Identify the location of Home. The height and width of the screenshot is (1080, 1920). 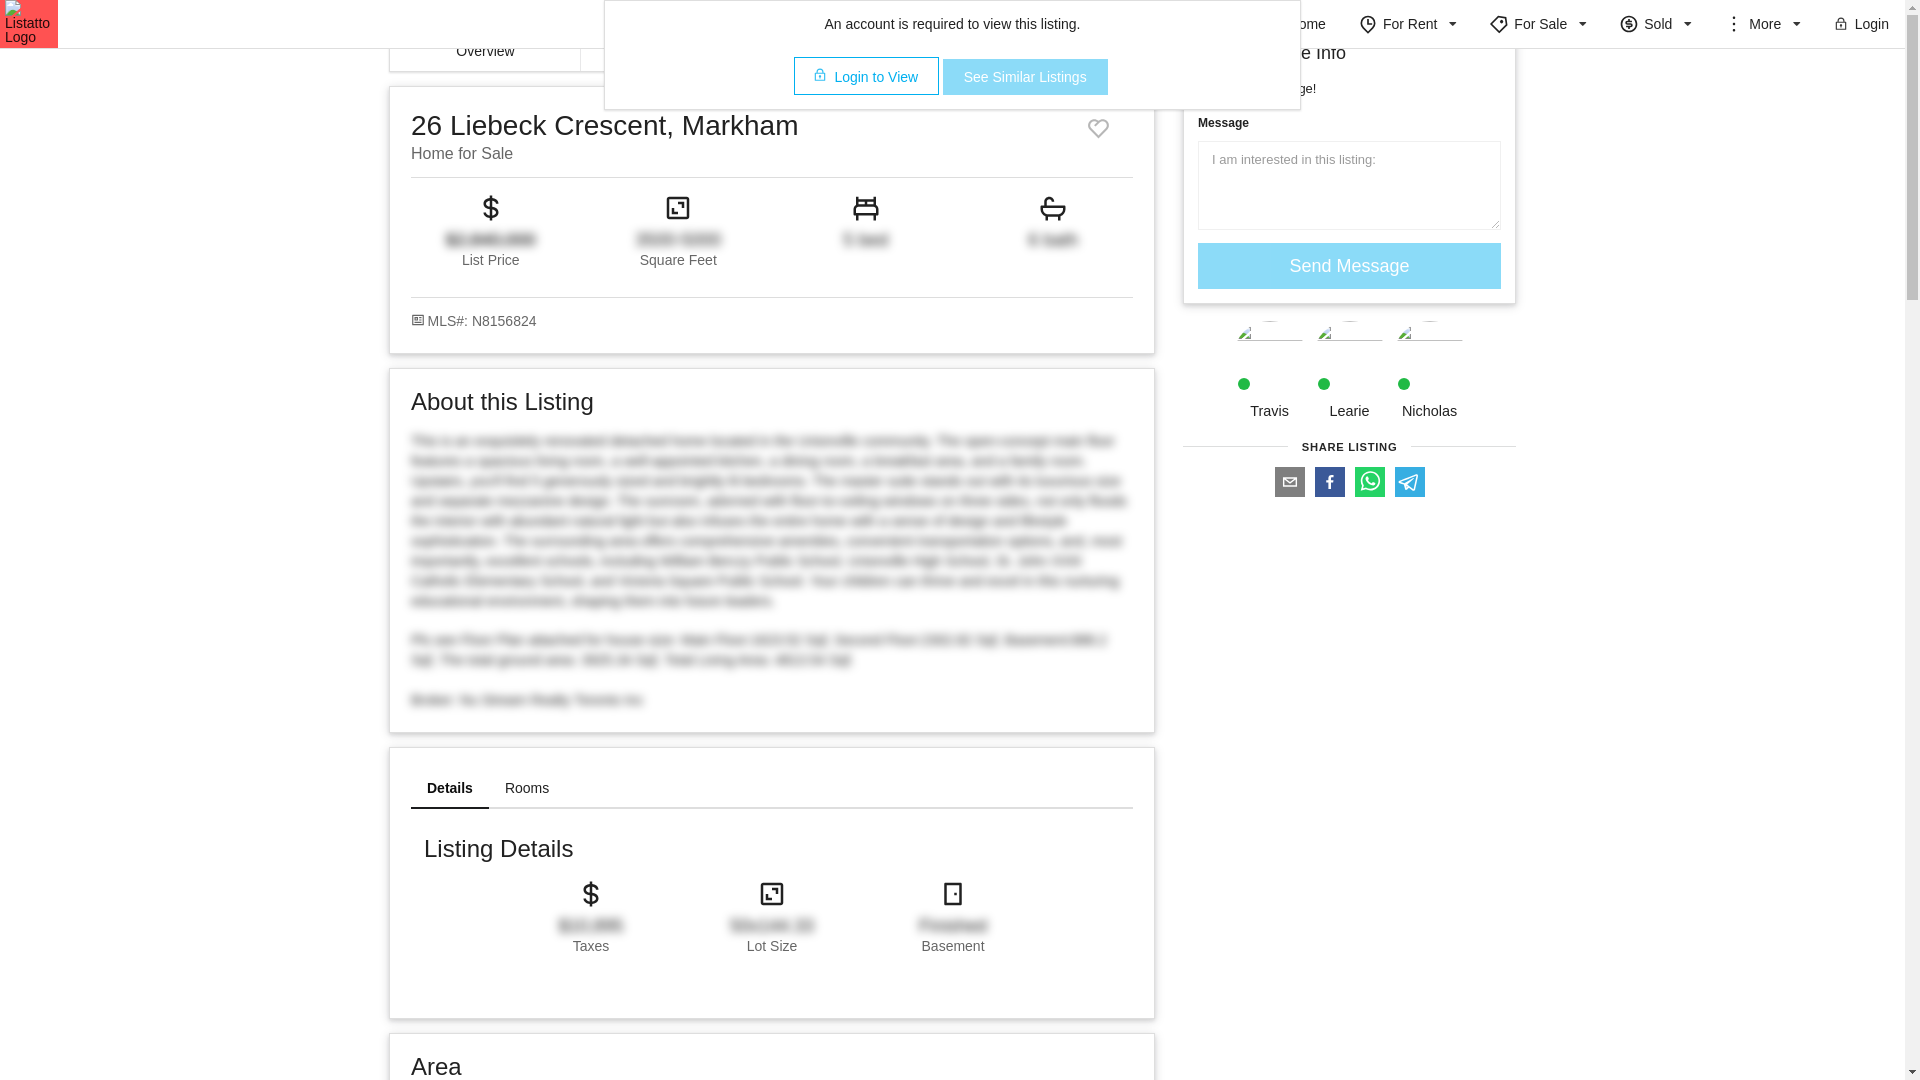
(1307, 24).